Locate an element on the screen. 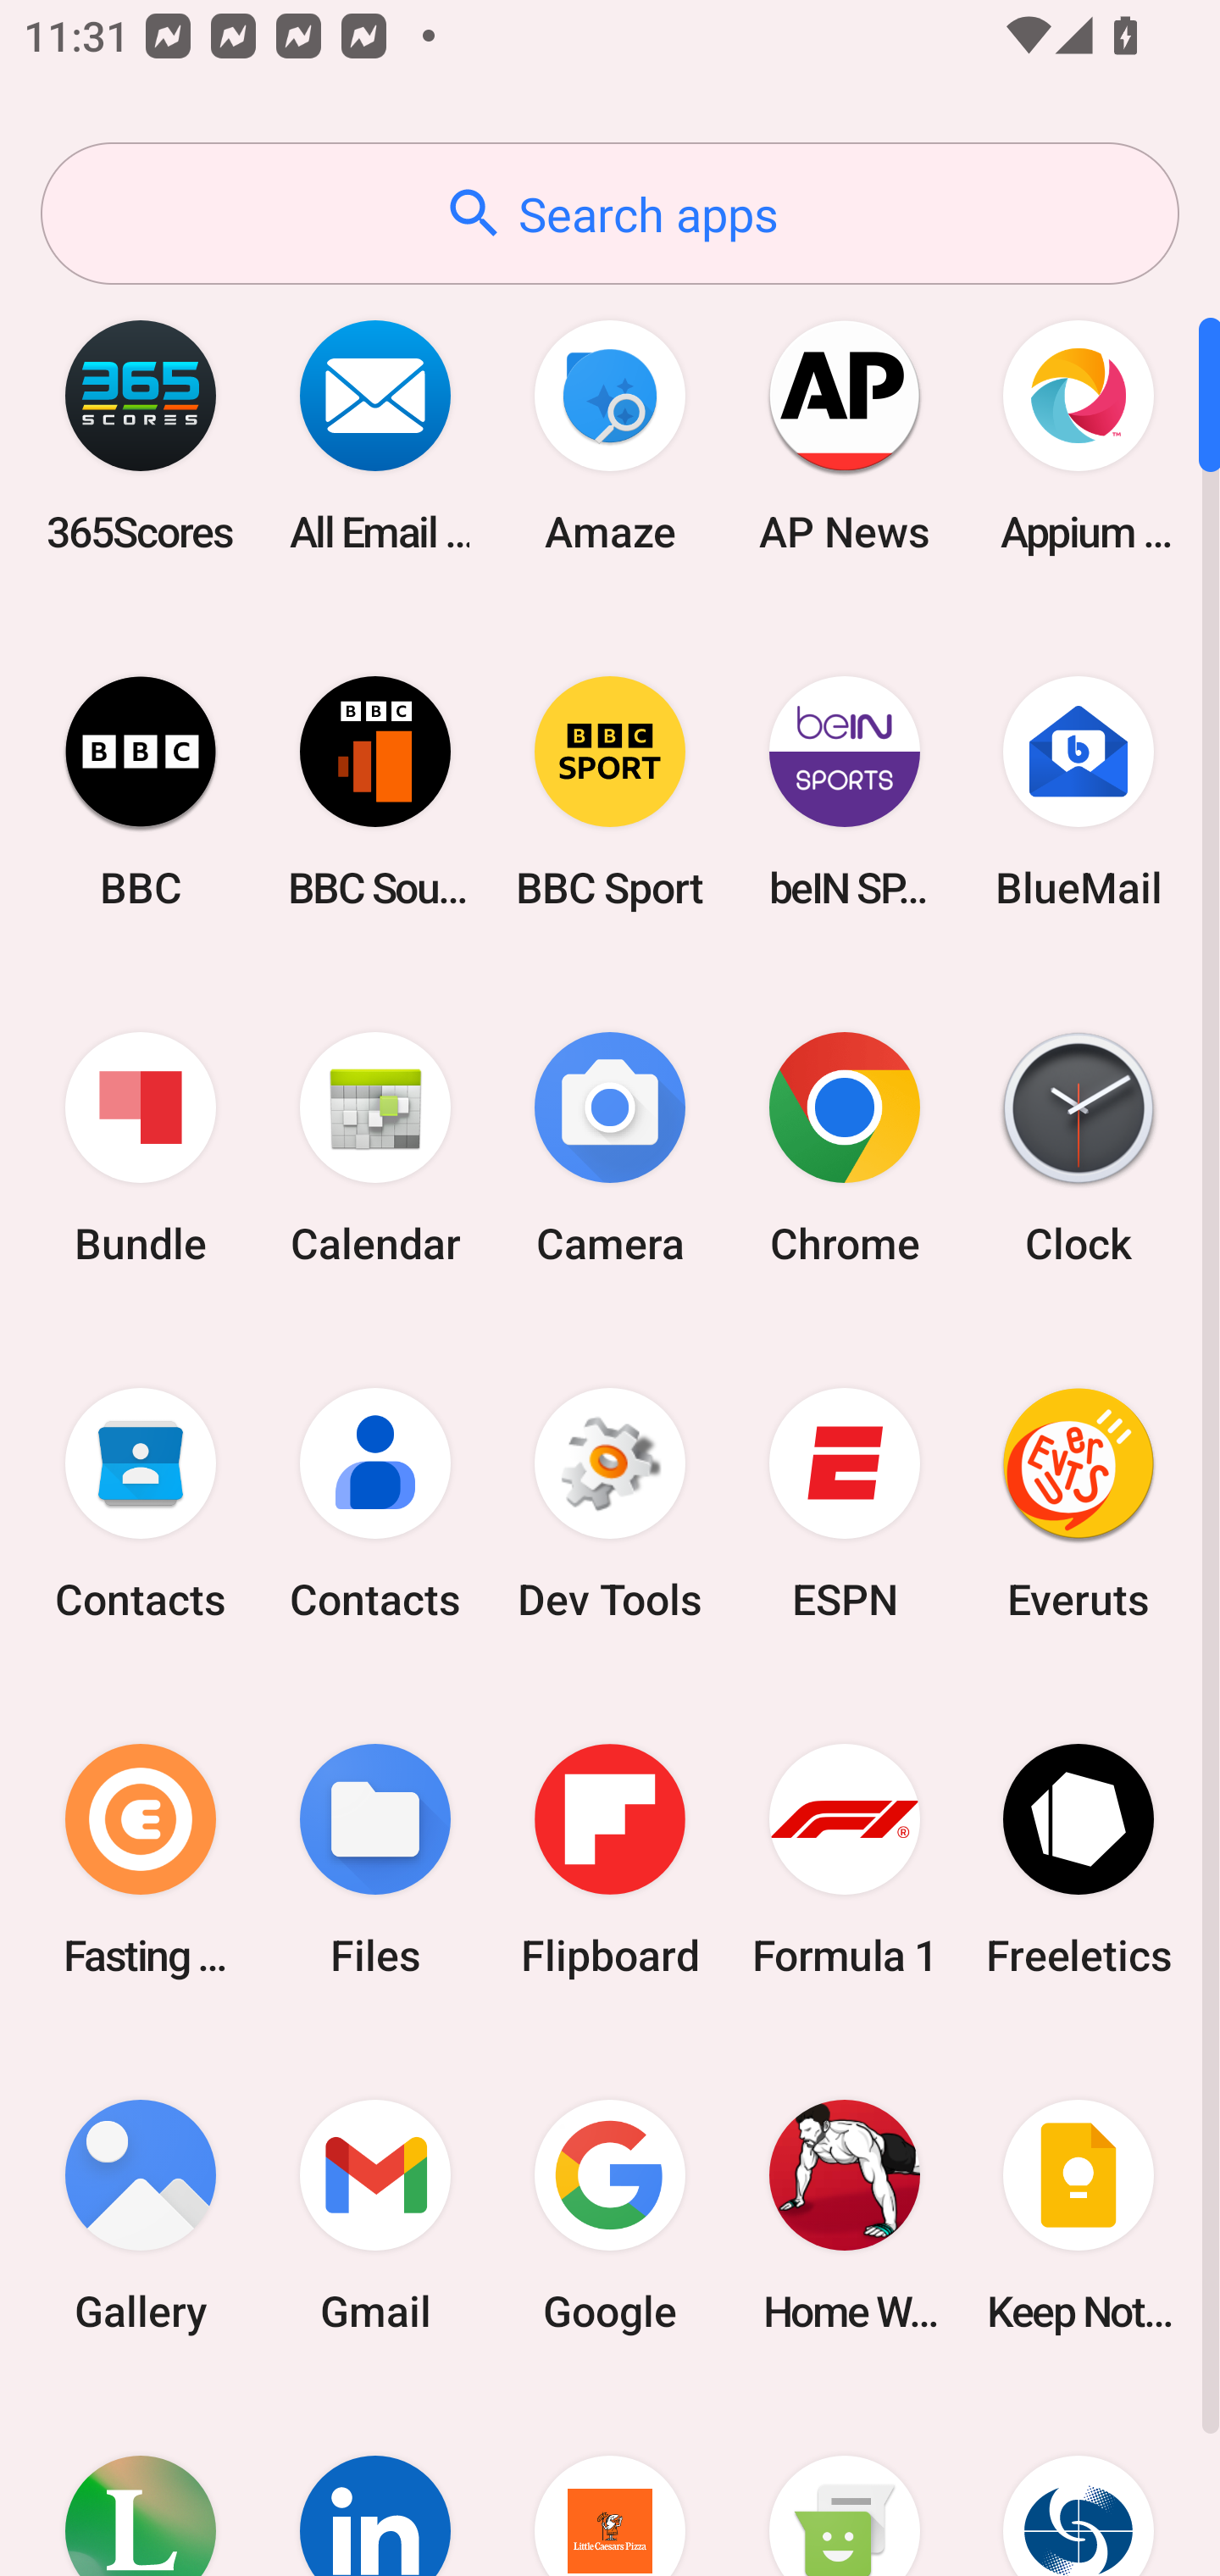 The width and height of the screenshot is (1220, 2576). beIN SPORTS is located at coordinates (844, 791).